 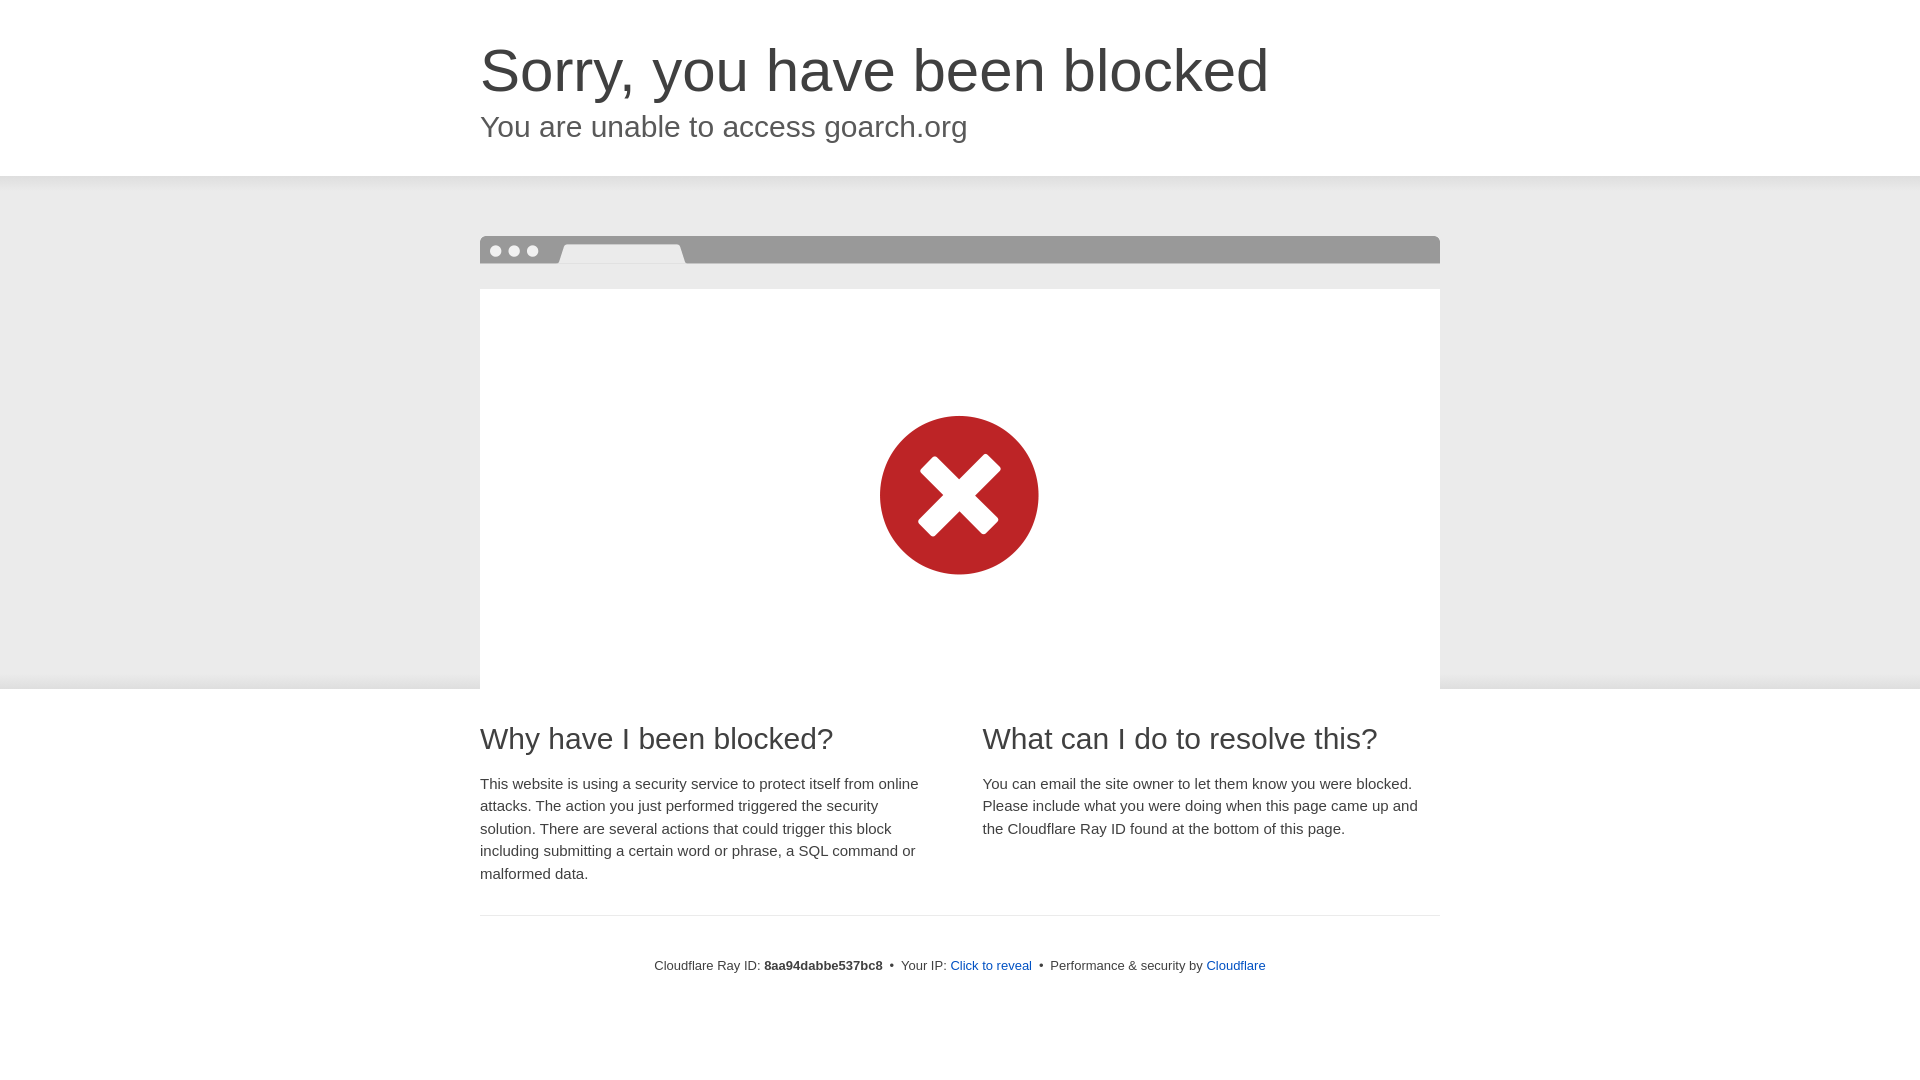 What do you see at coordinates (991, 966) in the screenshot?
I see `Click to reveal` at bounding box center [991, 966].